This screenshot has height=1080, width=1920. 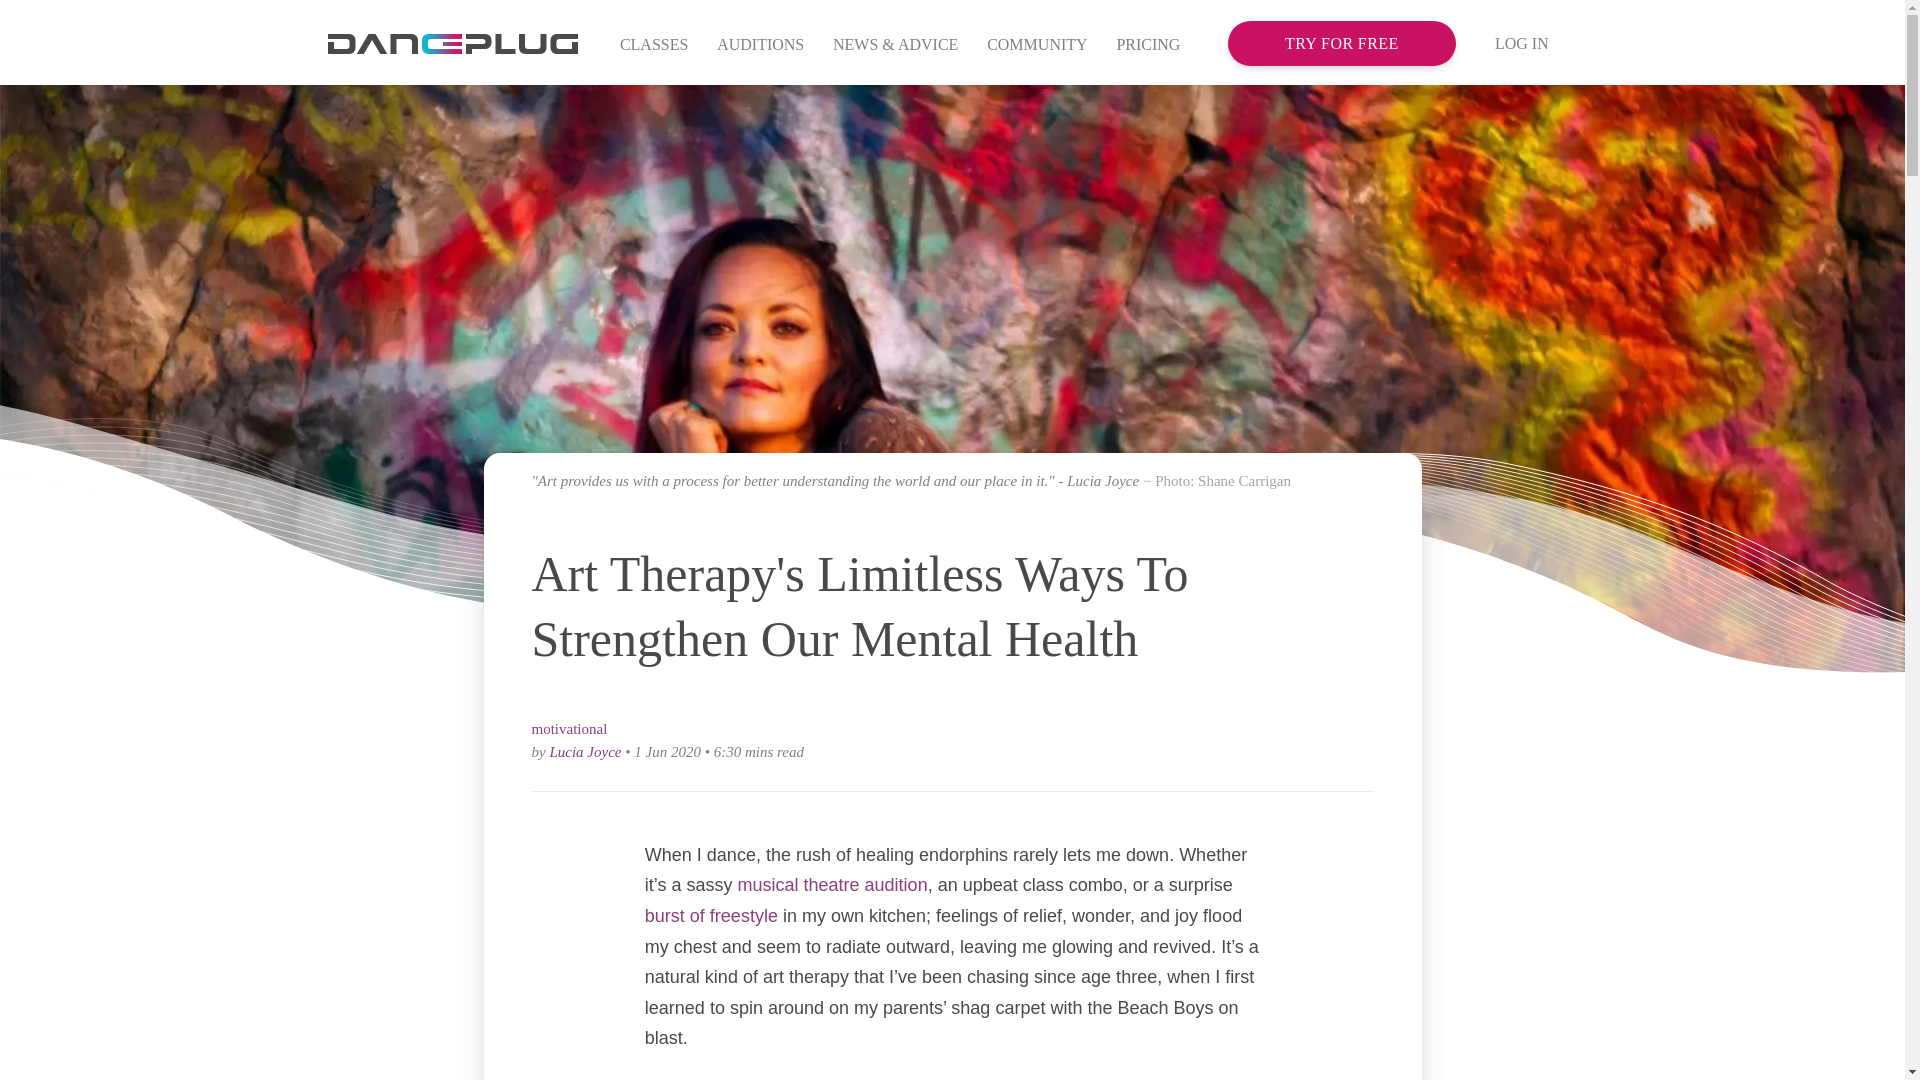 What do you see at coordinates (832, 884) in the screenshot?
I see `musical theatre audition` at bounding box center [832, 884].